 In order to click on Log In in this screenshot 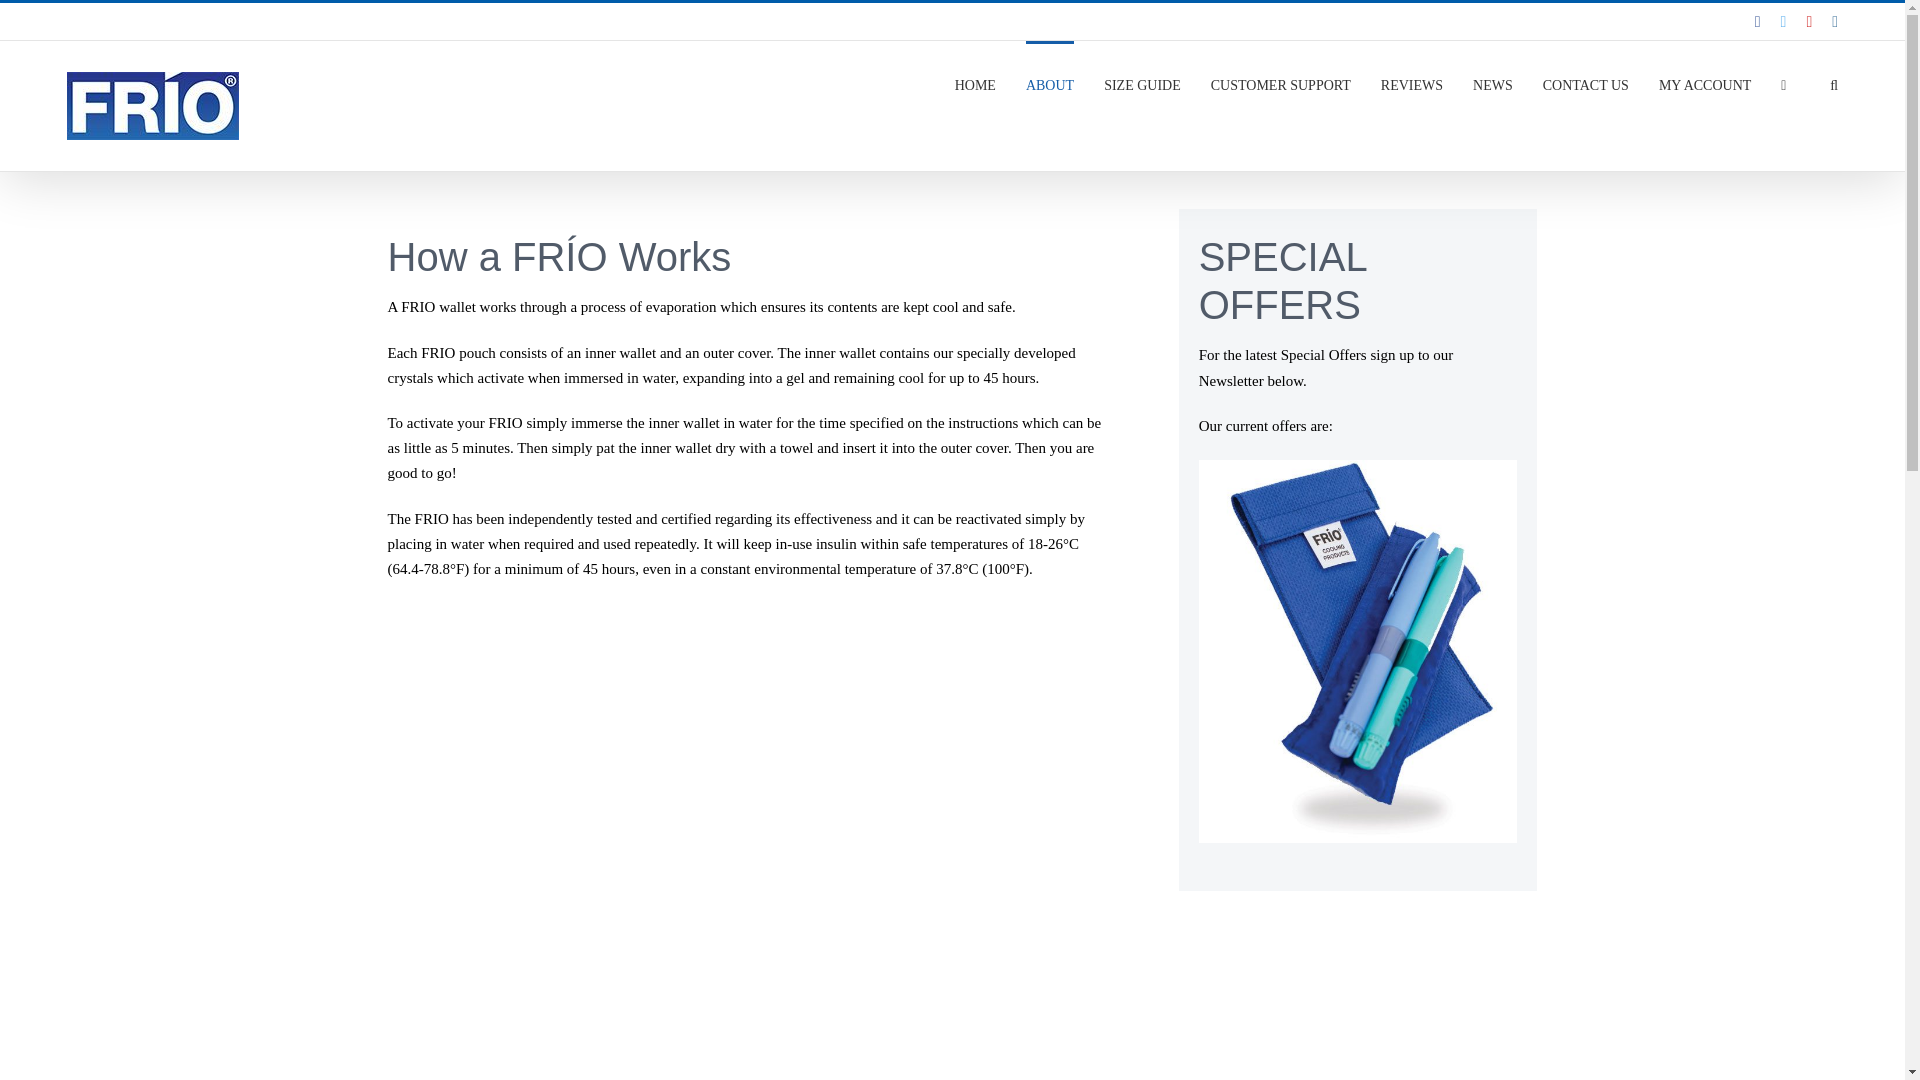, I will do `click(1785, 274)`.